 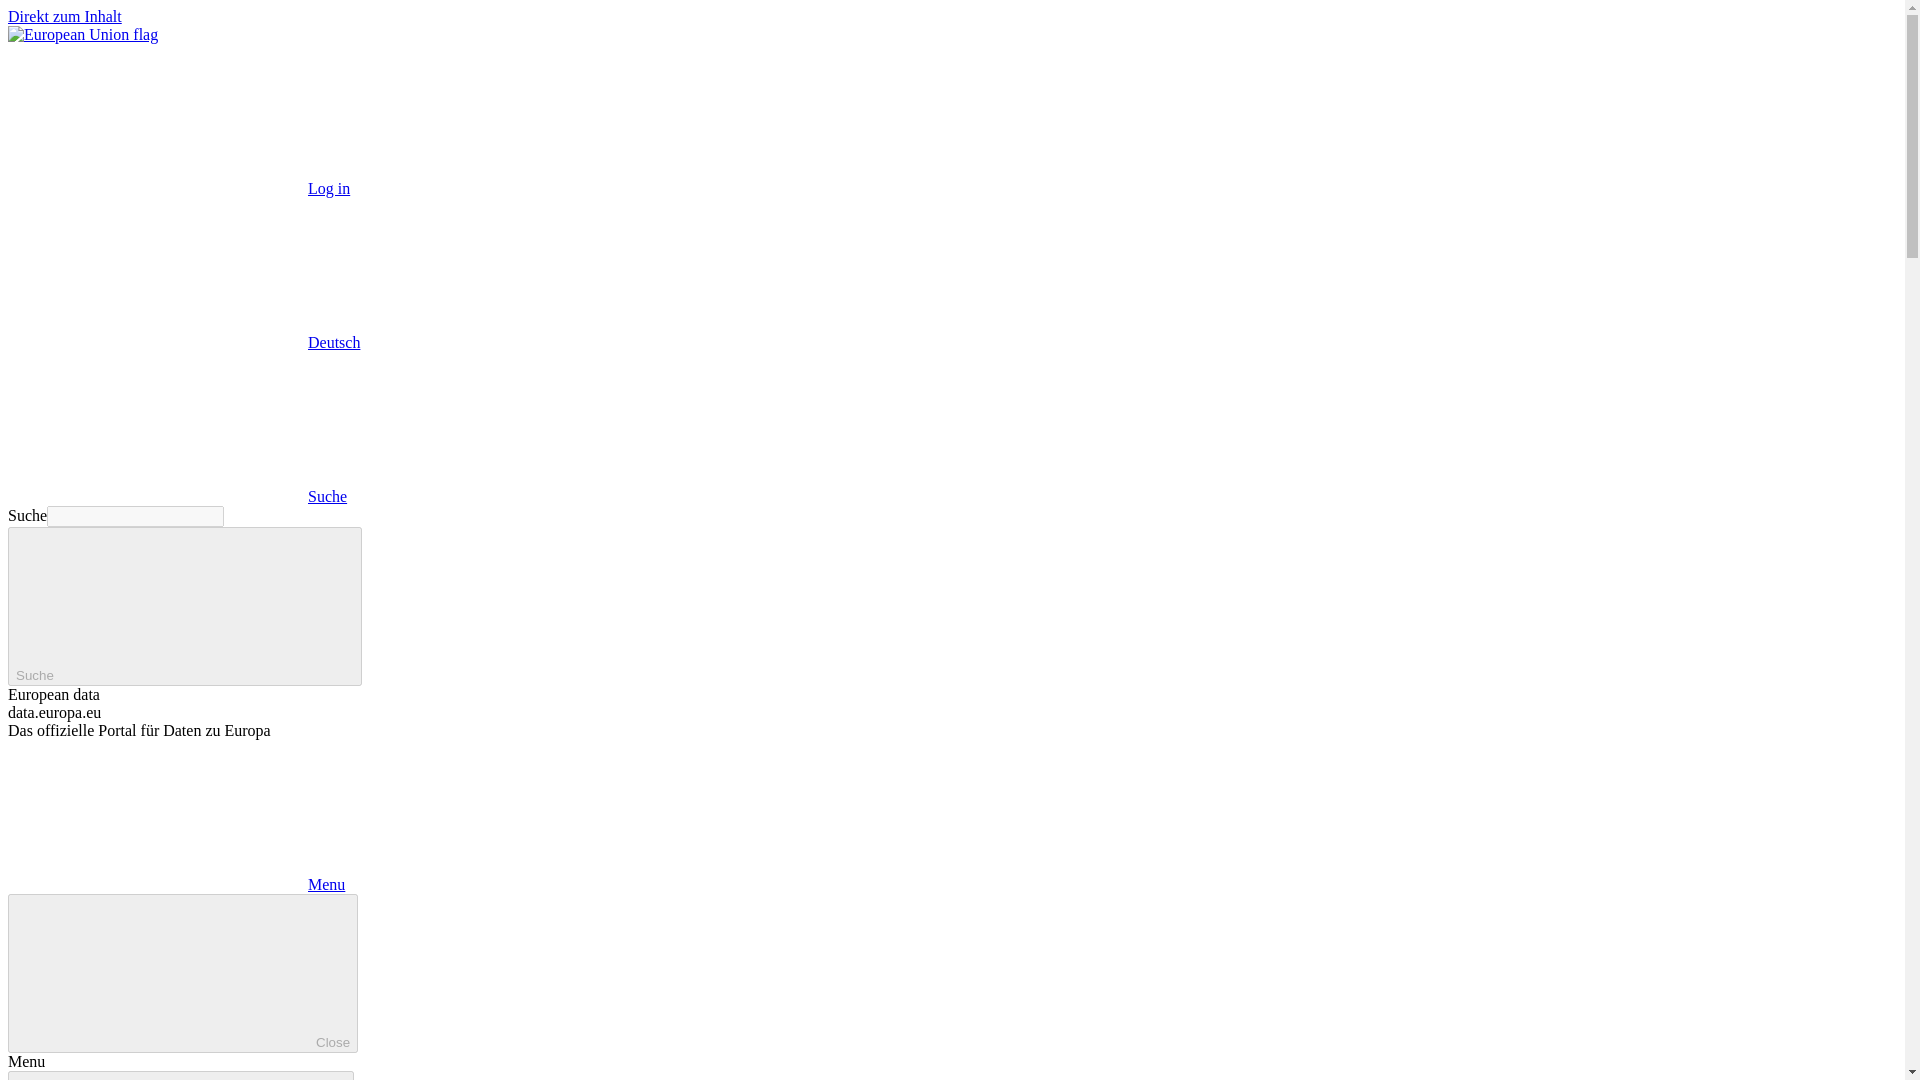 I want to click on Direkt zum Inhalt, so click(x=64, y=16).